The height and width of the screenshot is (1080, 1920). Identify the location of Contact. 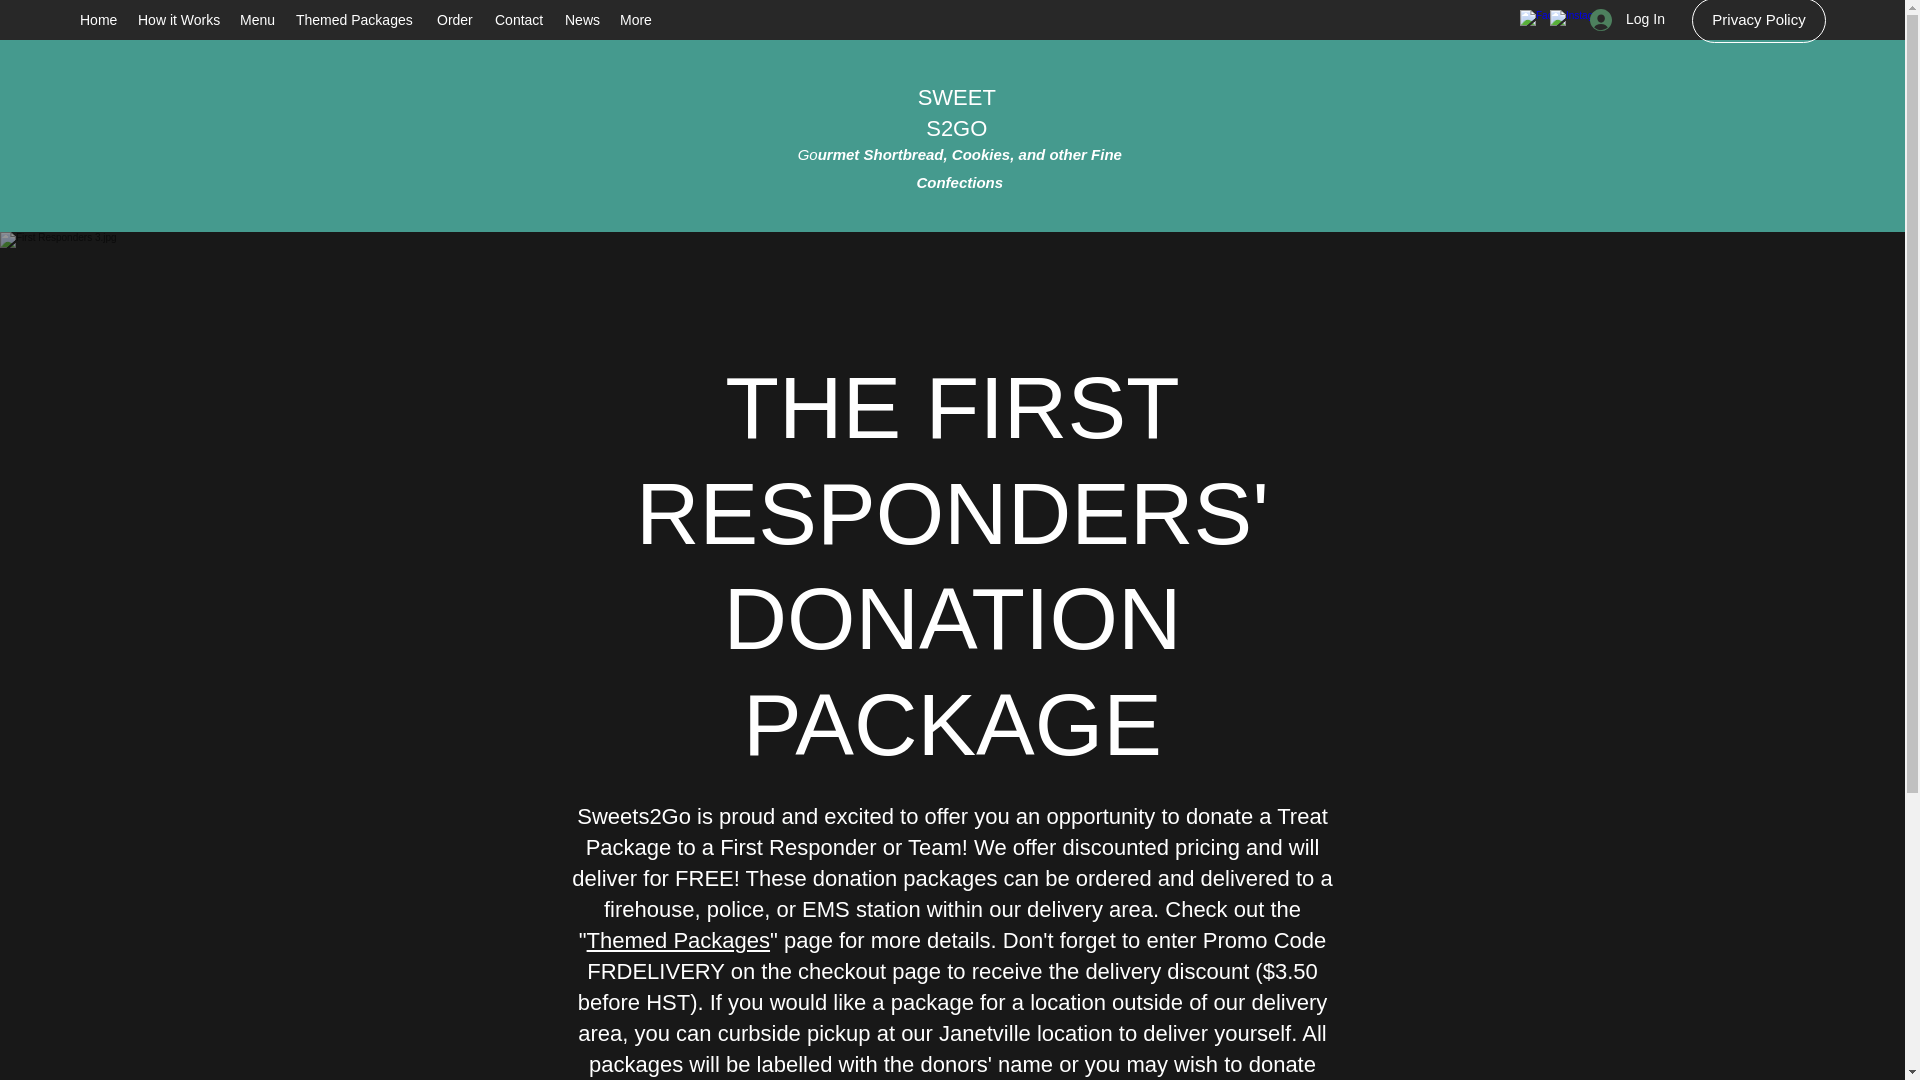
(520, 20).